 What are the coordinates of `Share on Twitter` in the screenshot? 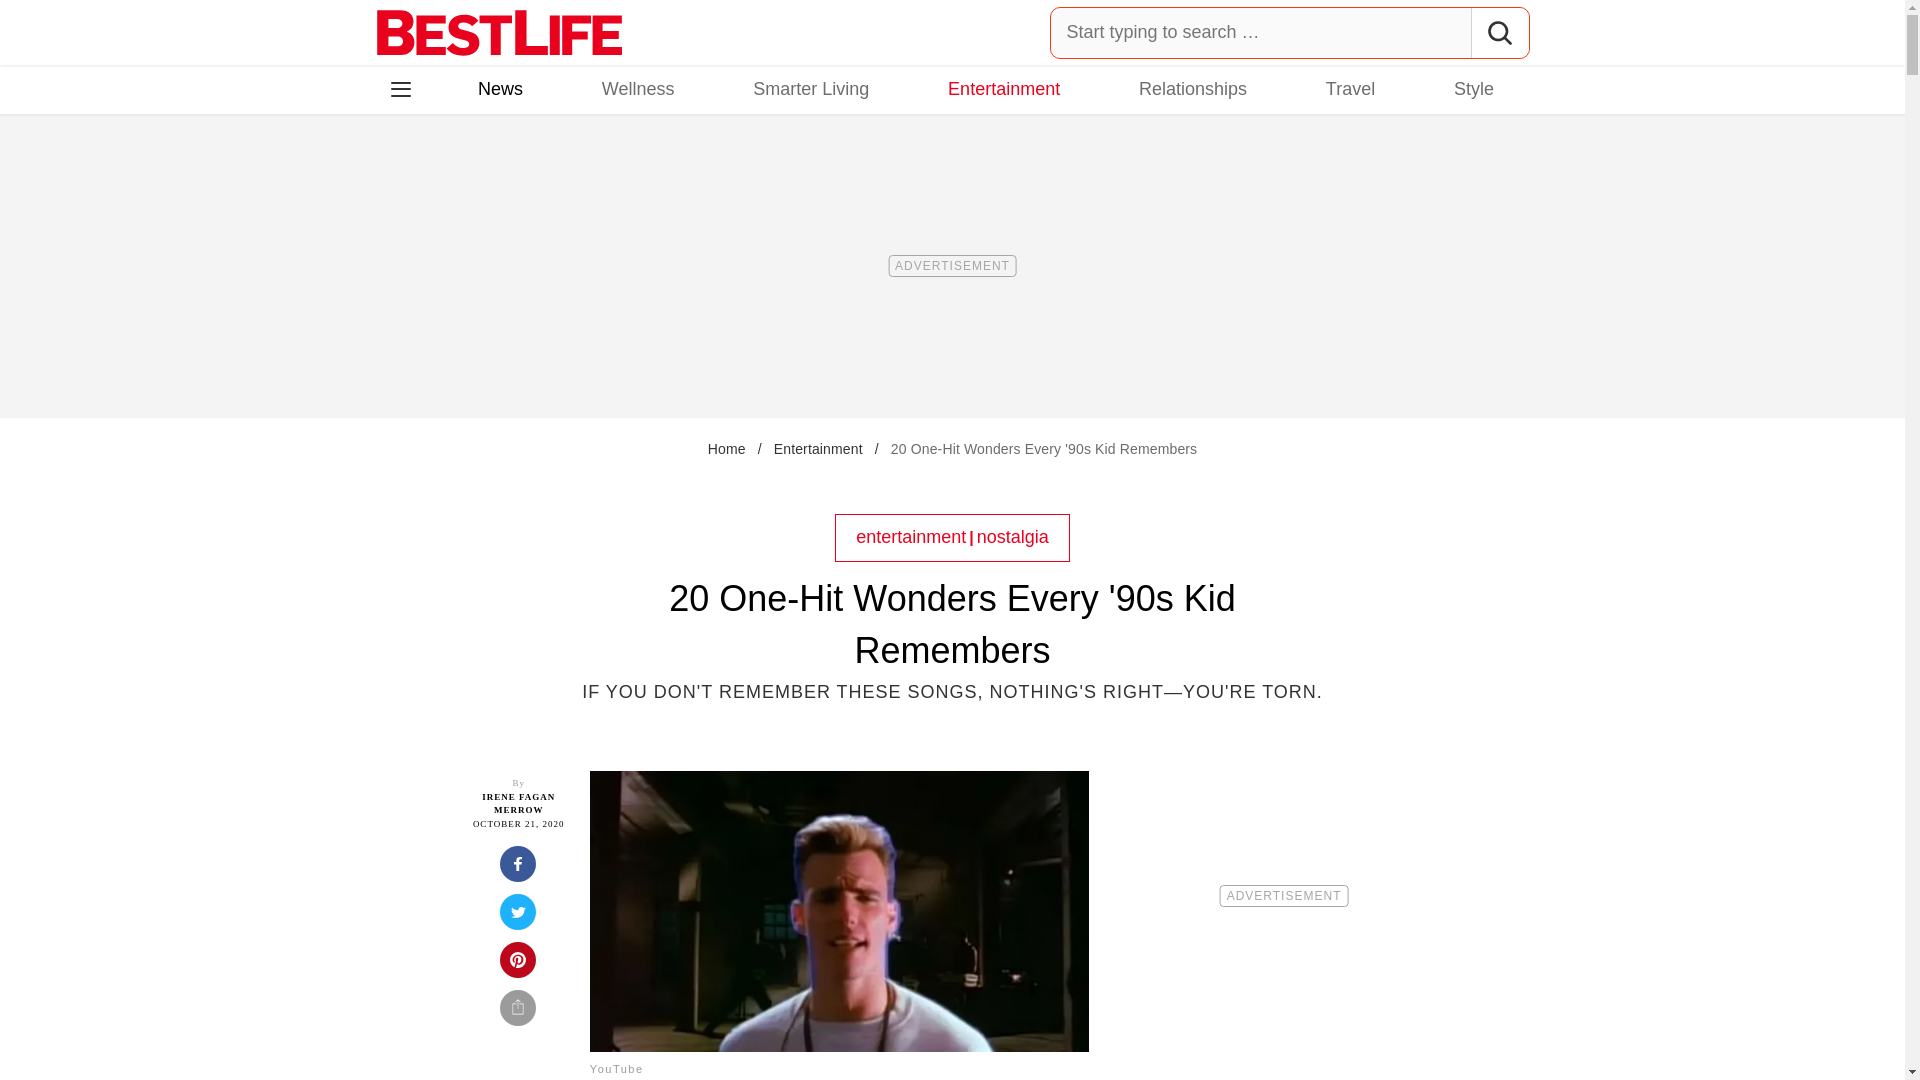 It's located at (518, 918).